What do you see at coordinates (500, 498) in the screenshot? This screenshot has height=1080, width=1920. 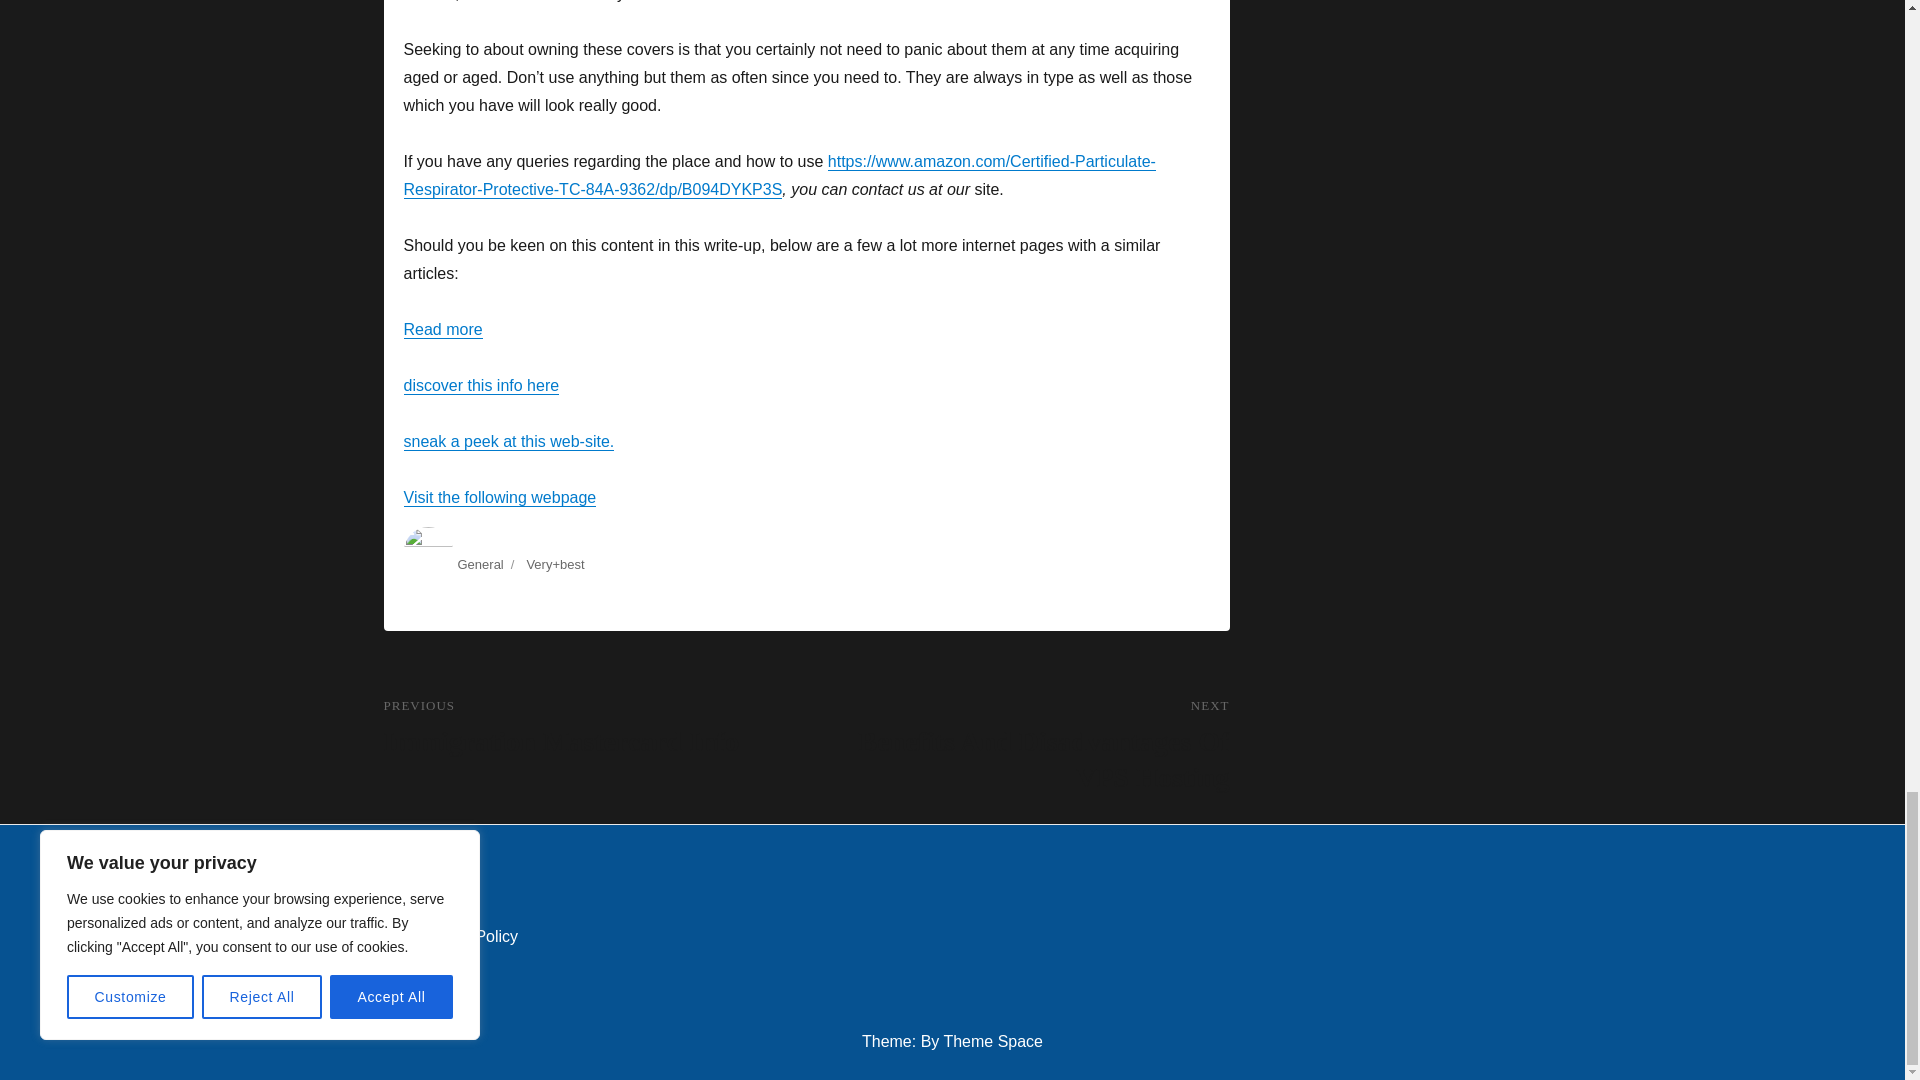 I see `discover this info here` at bounding box center [500, 498].